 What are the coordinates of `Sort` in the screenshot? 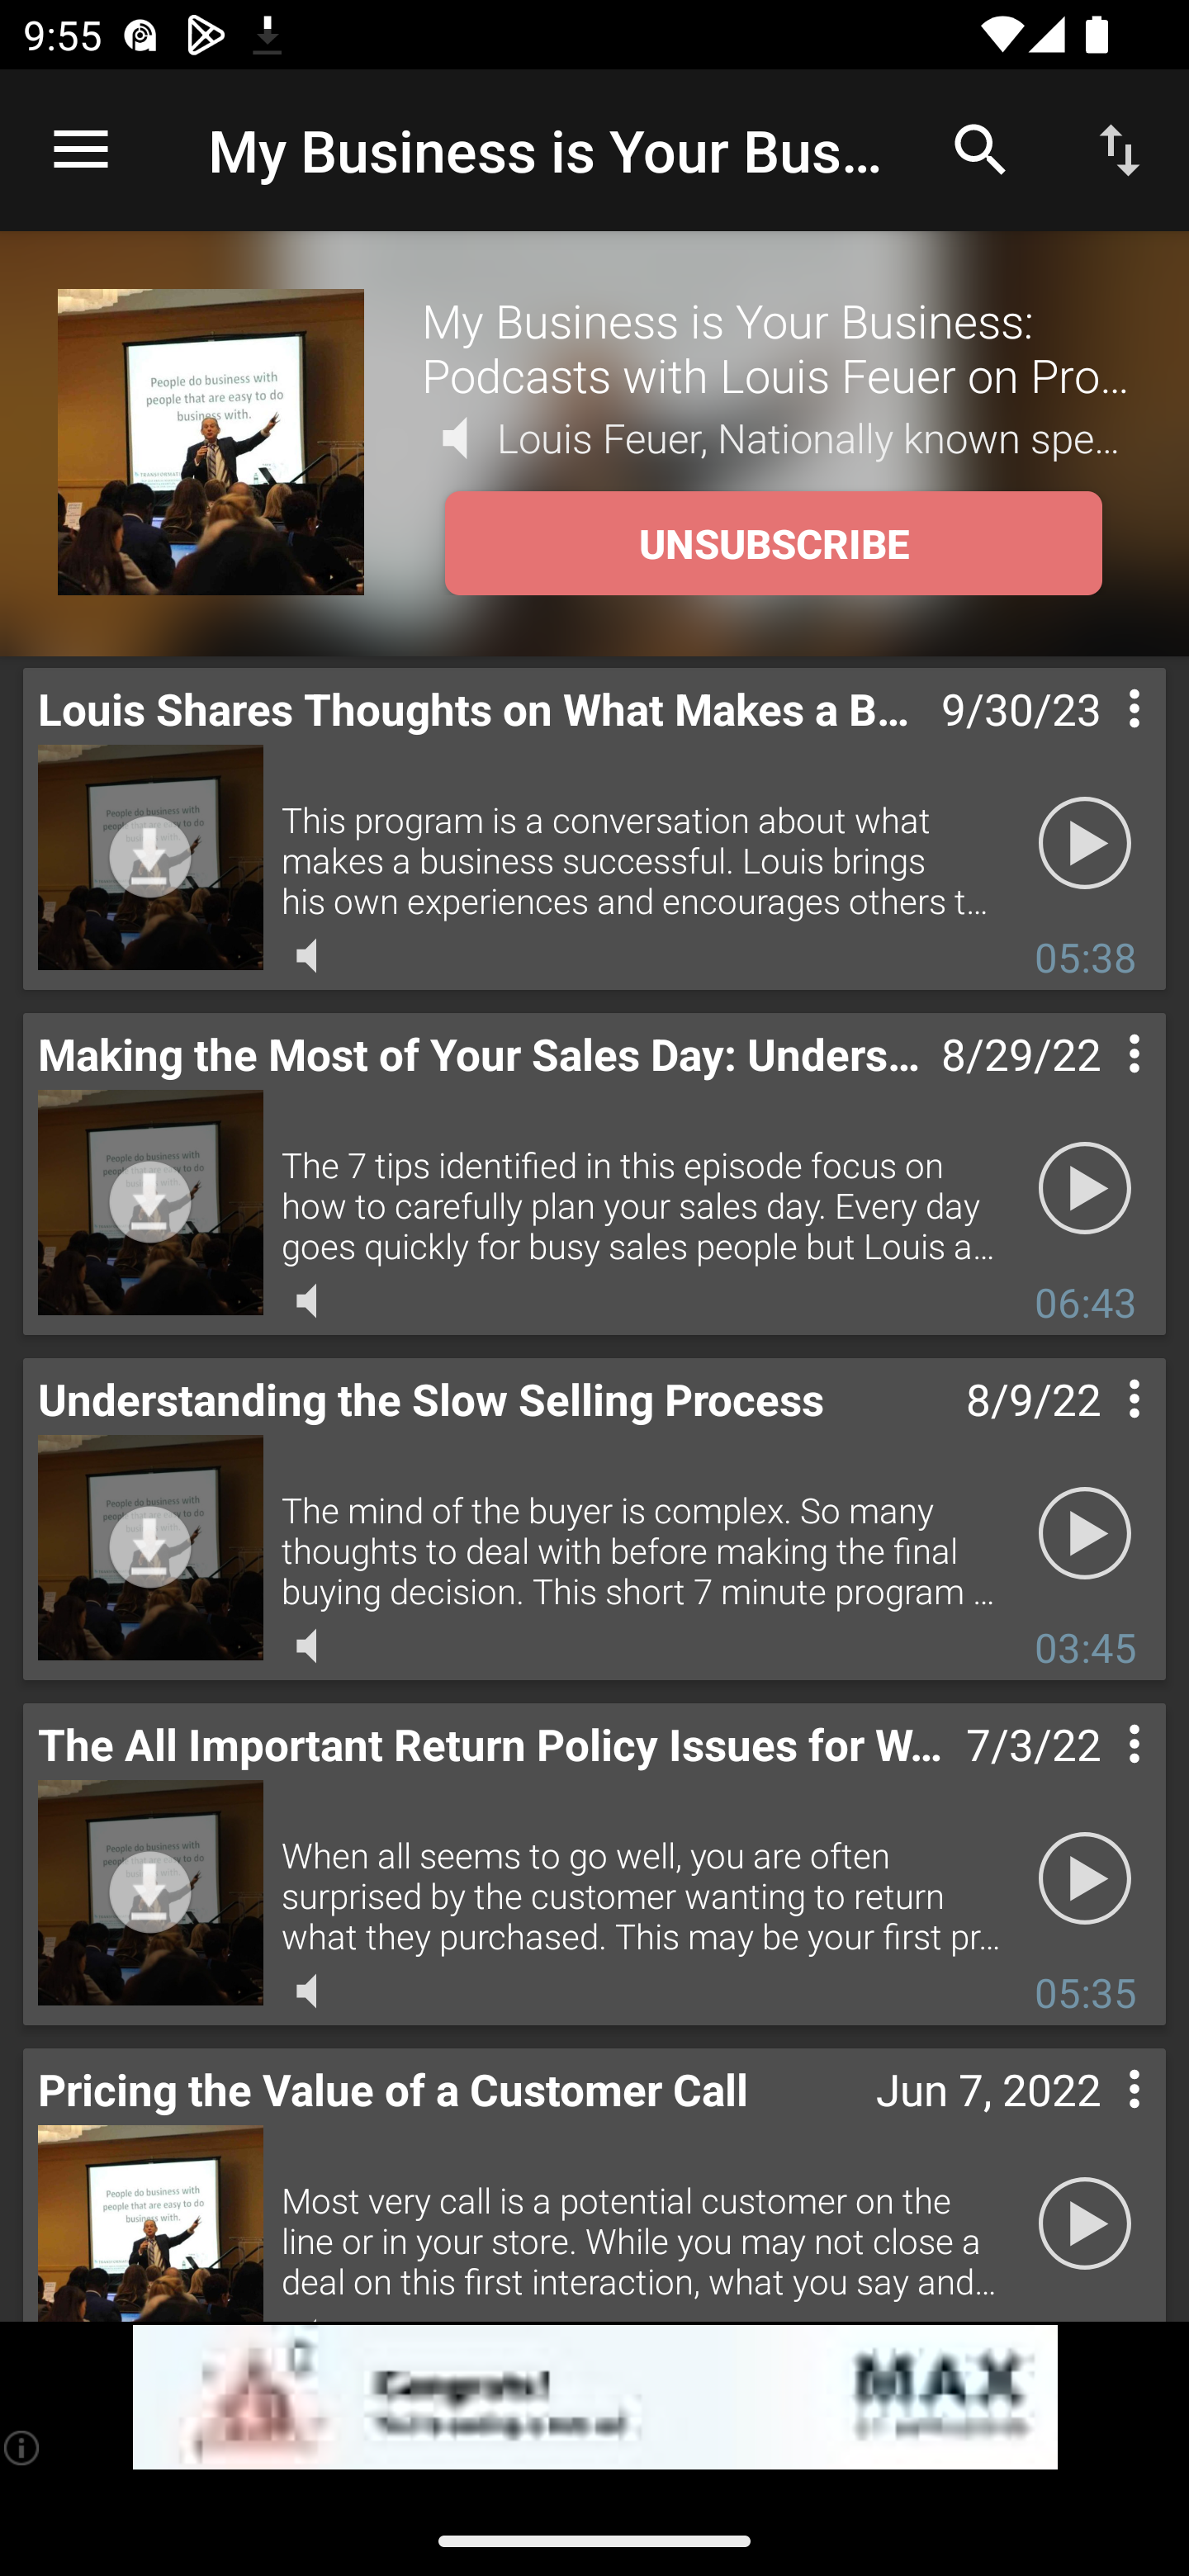 It's located at (1120, 149).